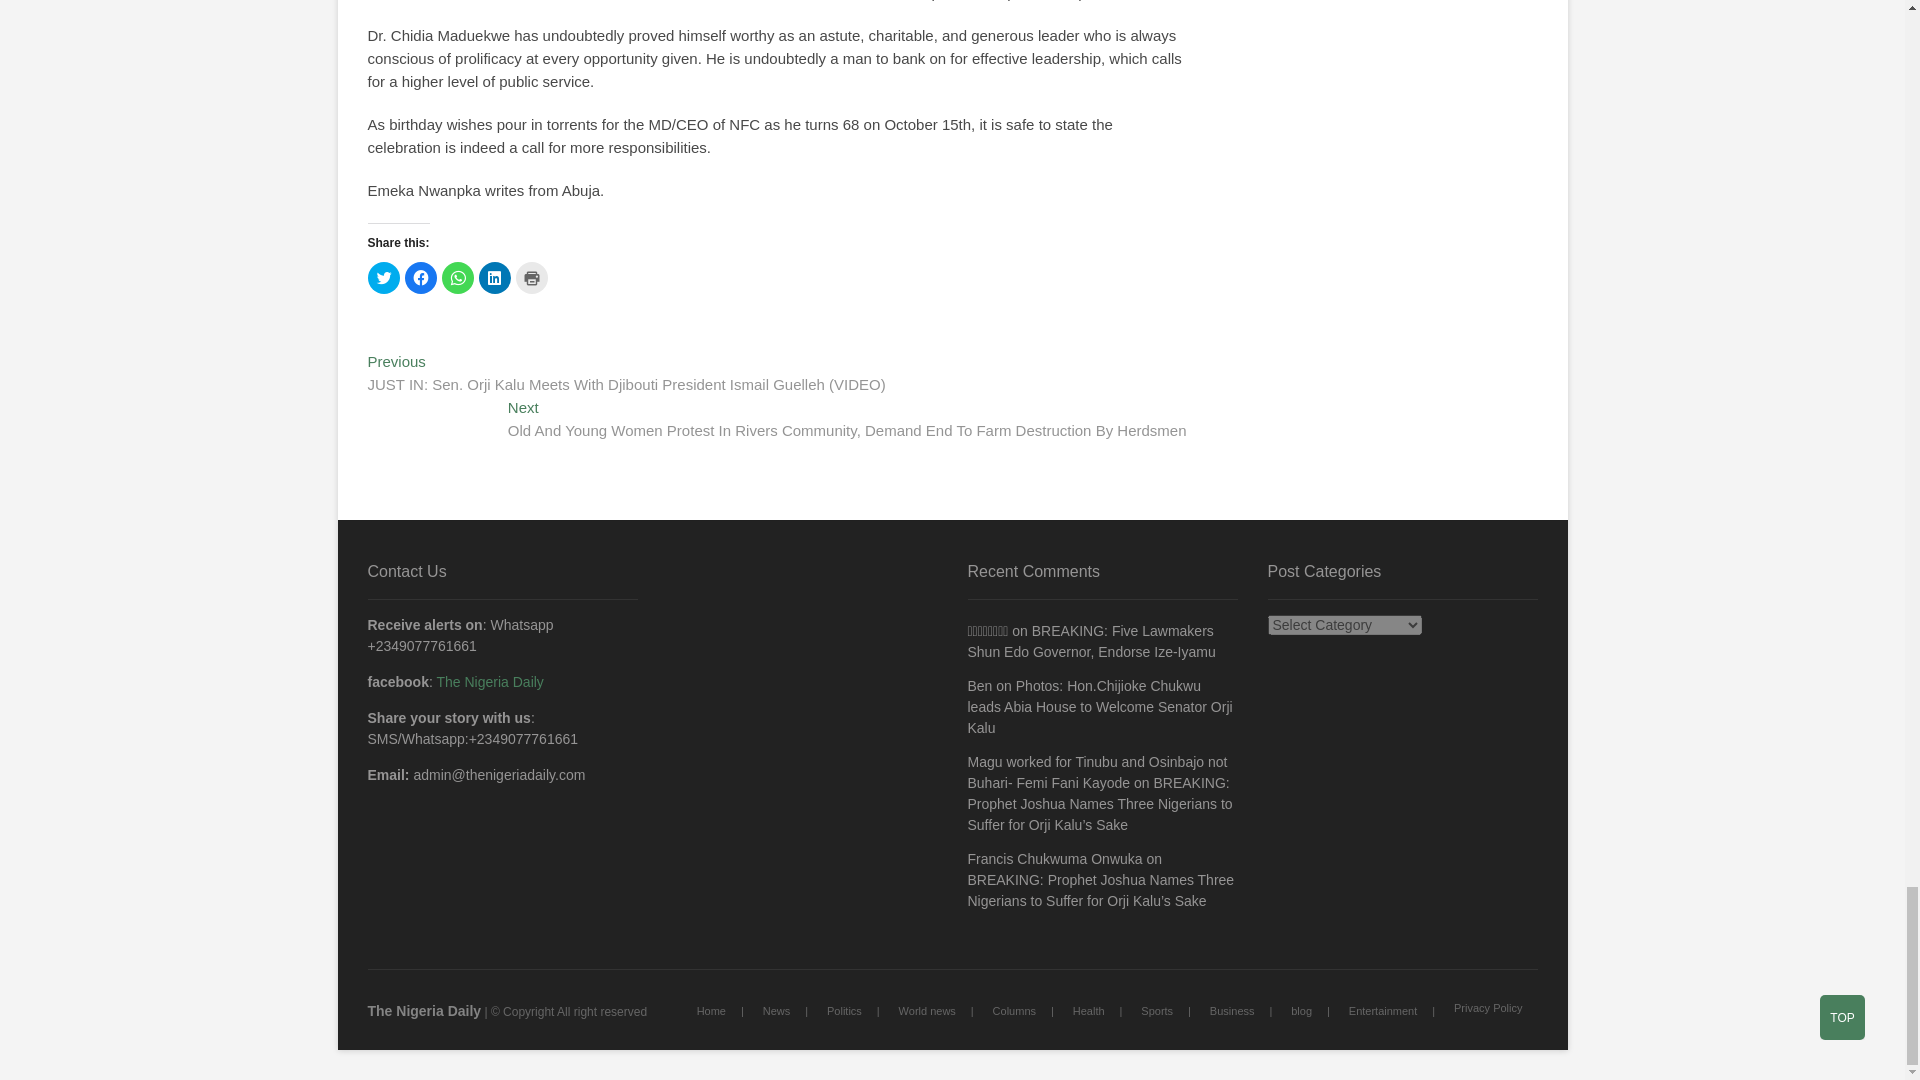 Image resolution: width=1920 pixels, height=1080 pixels. What do you see at coordinates (424, 1011) in the screenshot?
I see `The Nigeria Daily` at bounding box center [424, 1011].